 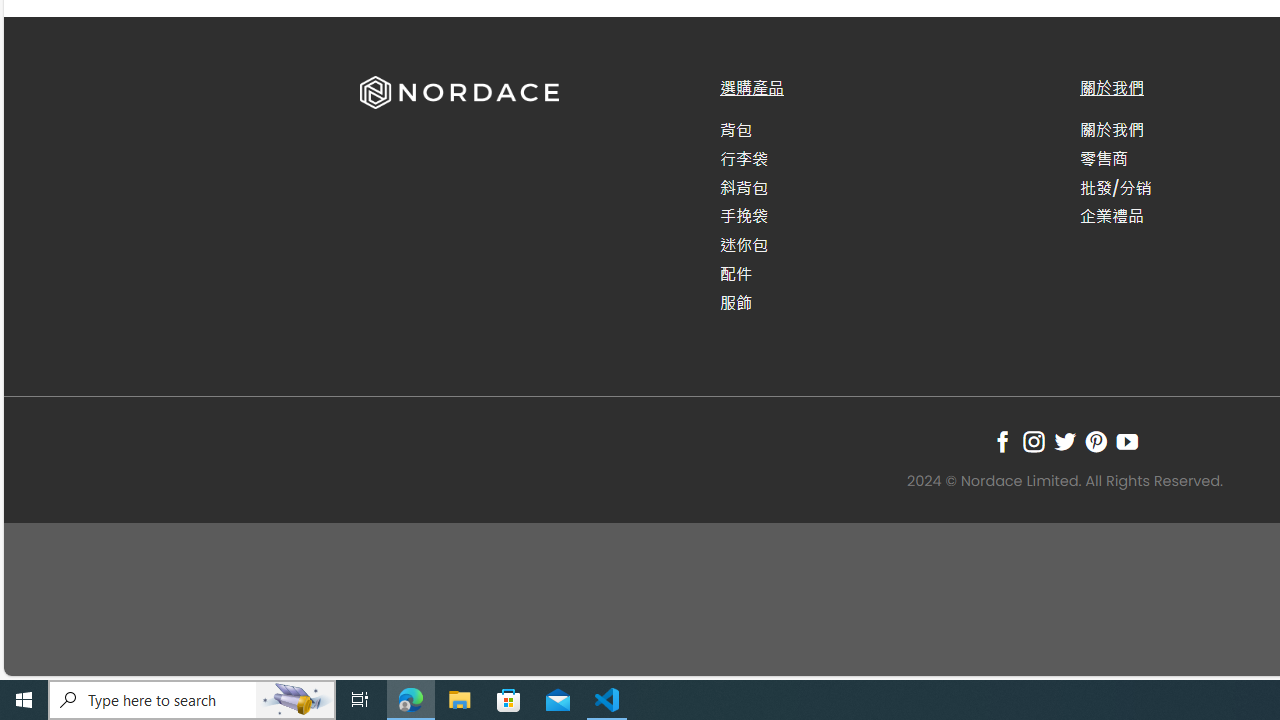 What do you see at coordinates (1064, 441) in the screenshot?
I see `Follow on Twitter` at bounding box center [1064, 441].